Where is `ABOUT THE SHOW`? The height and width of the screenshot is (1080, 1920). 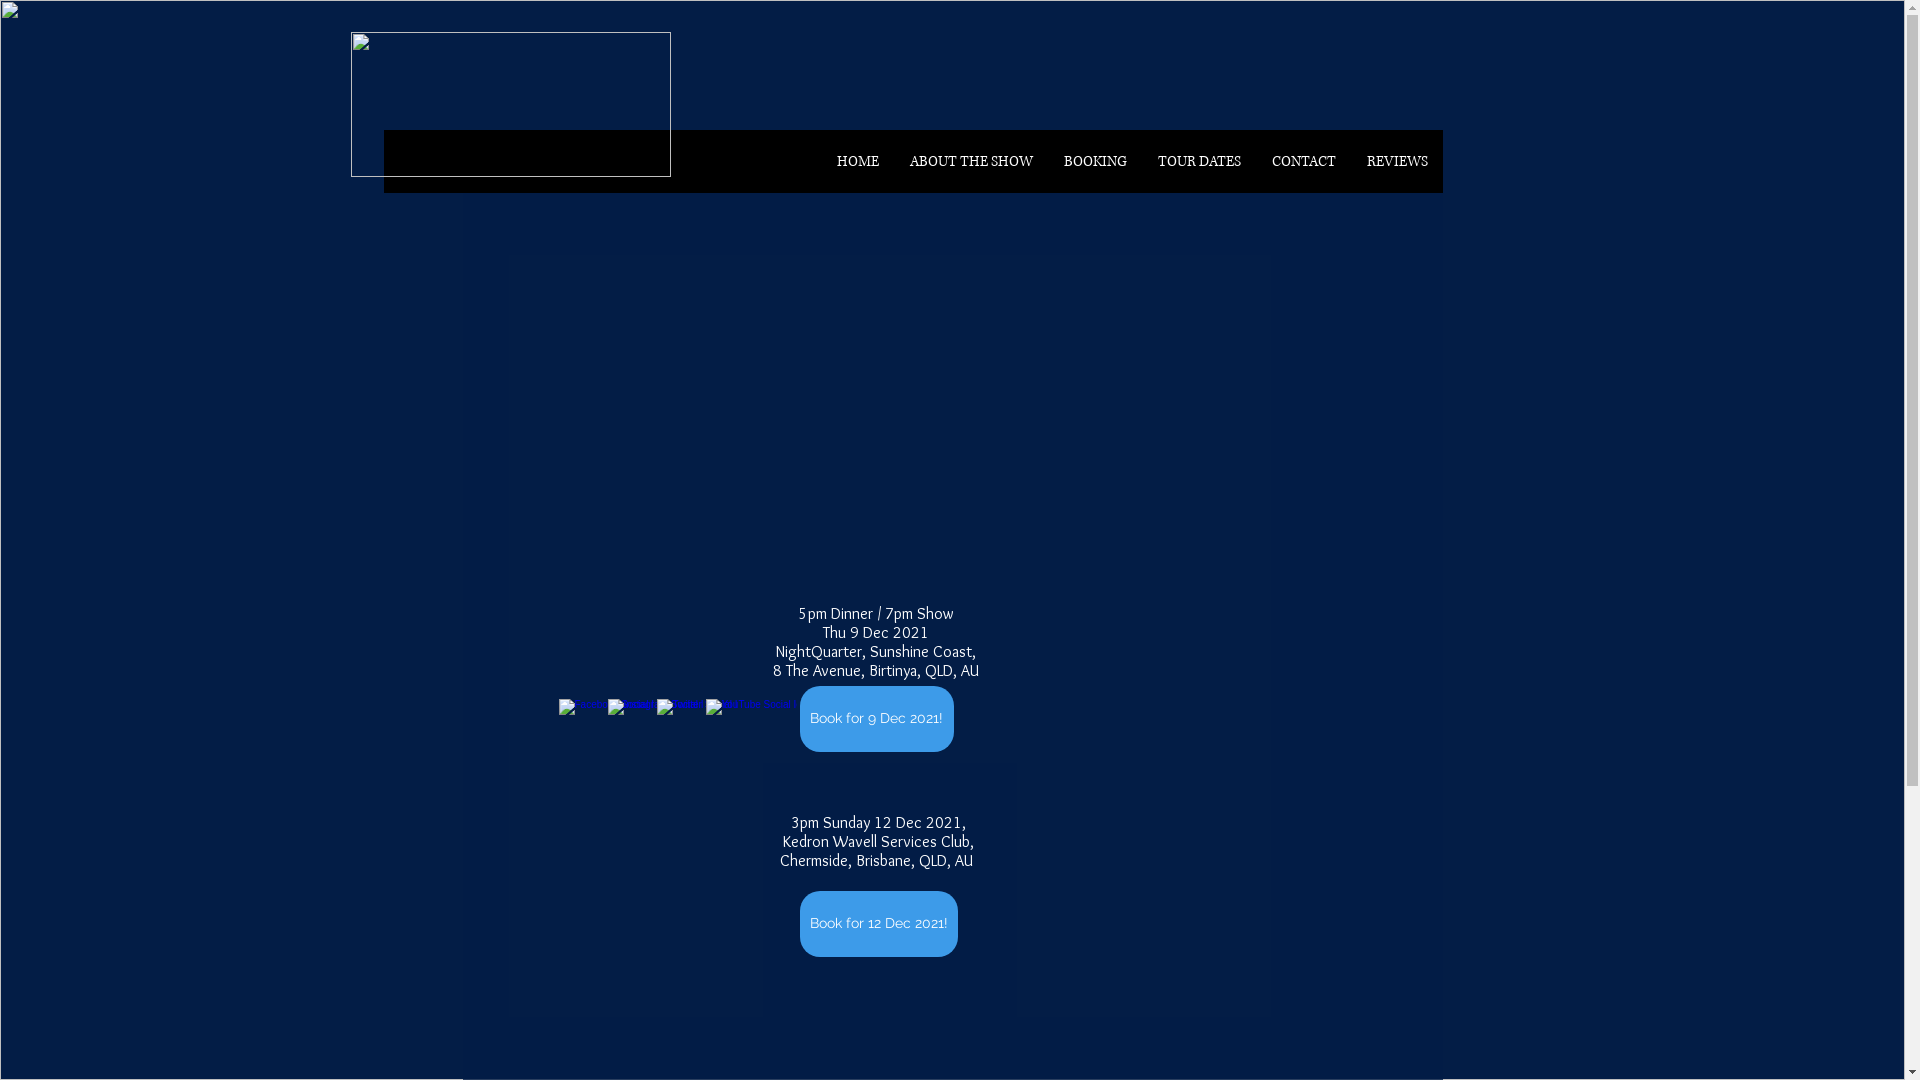 ABOUT THE SHOW is located at coordinates (971, 162).